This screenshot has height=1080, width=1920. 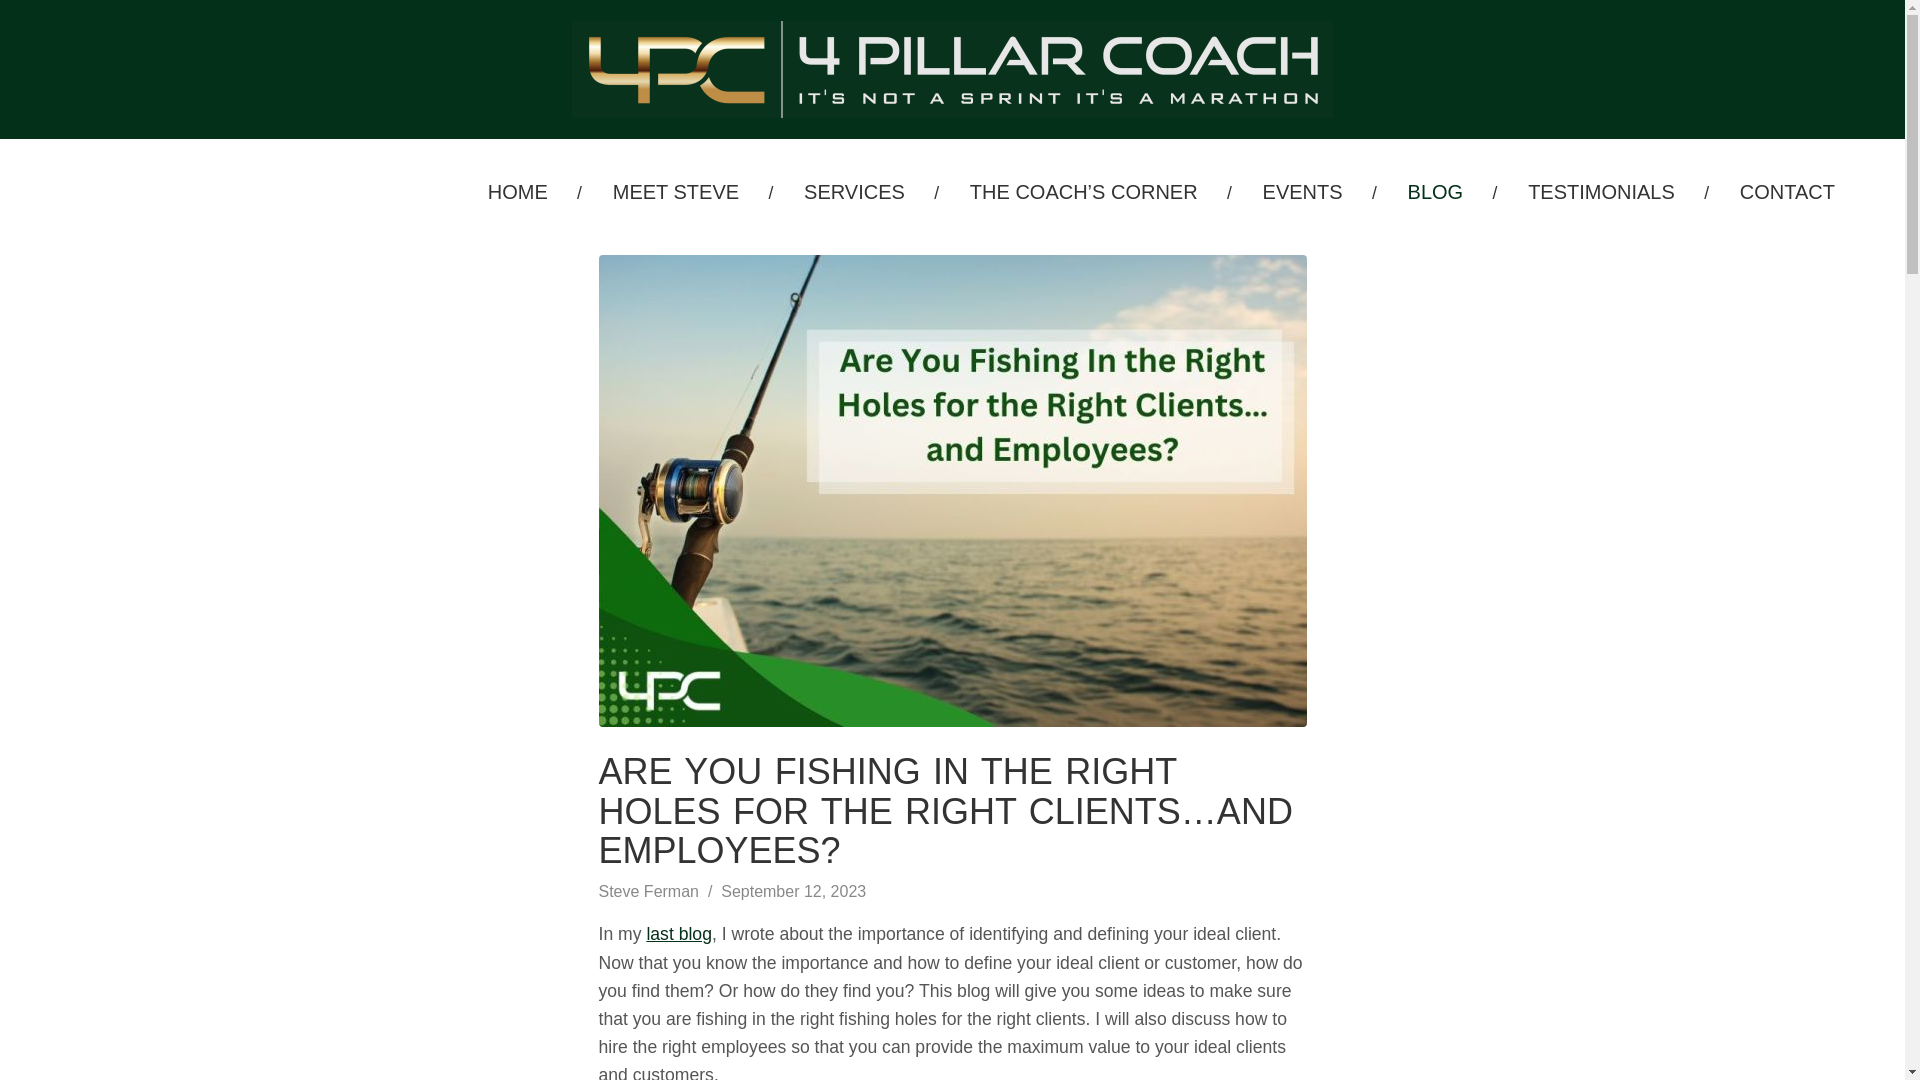 What do you see at coordinates (518, 191) in the screenshot?
I see `HOME` at bounding box center [518, 191].